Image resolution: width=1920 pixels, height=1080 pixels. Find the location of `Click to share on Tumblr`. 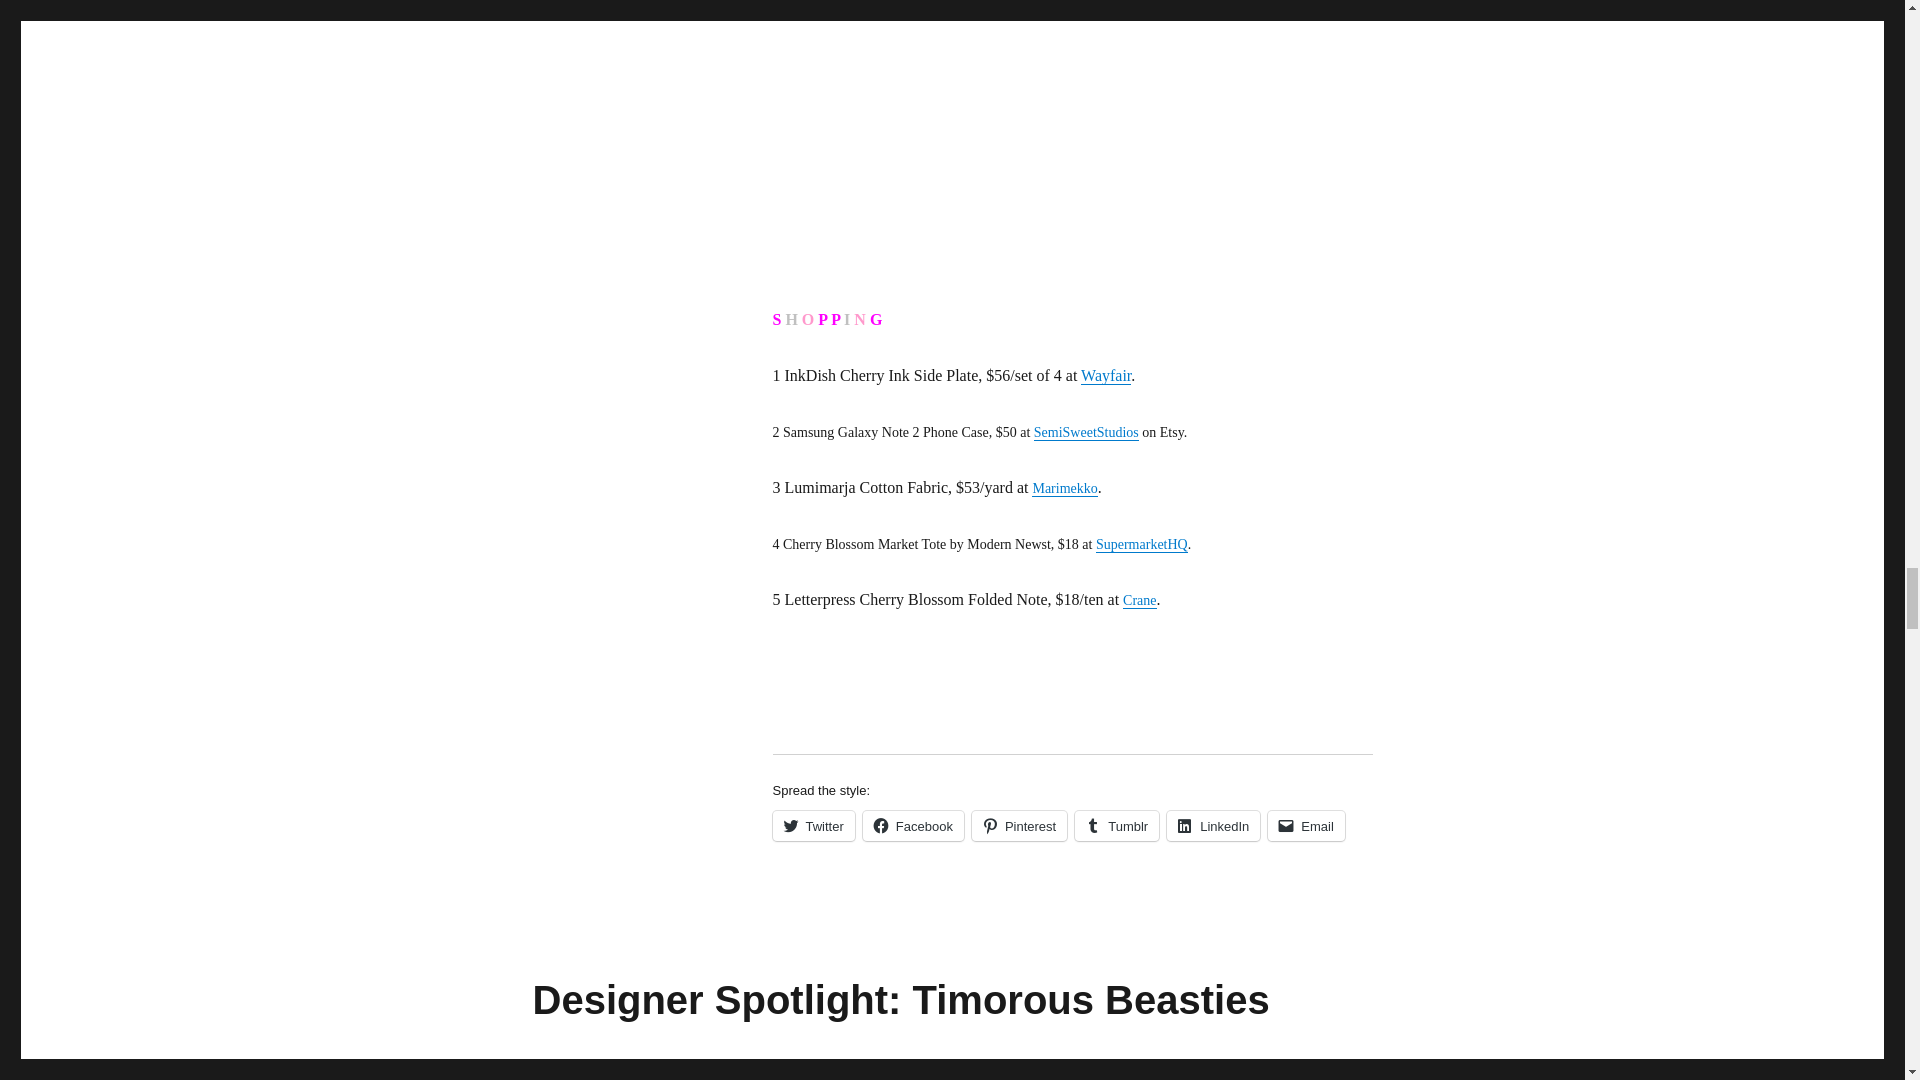

Click to share on Tumblr is located at coordinates (1117, 826).